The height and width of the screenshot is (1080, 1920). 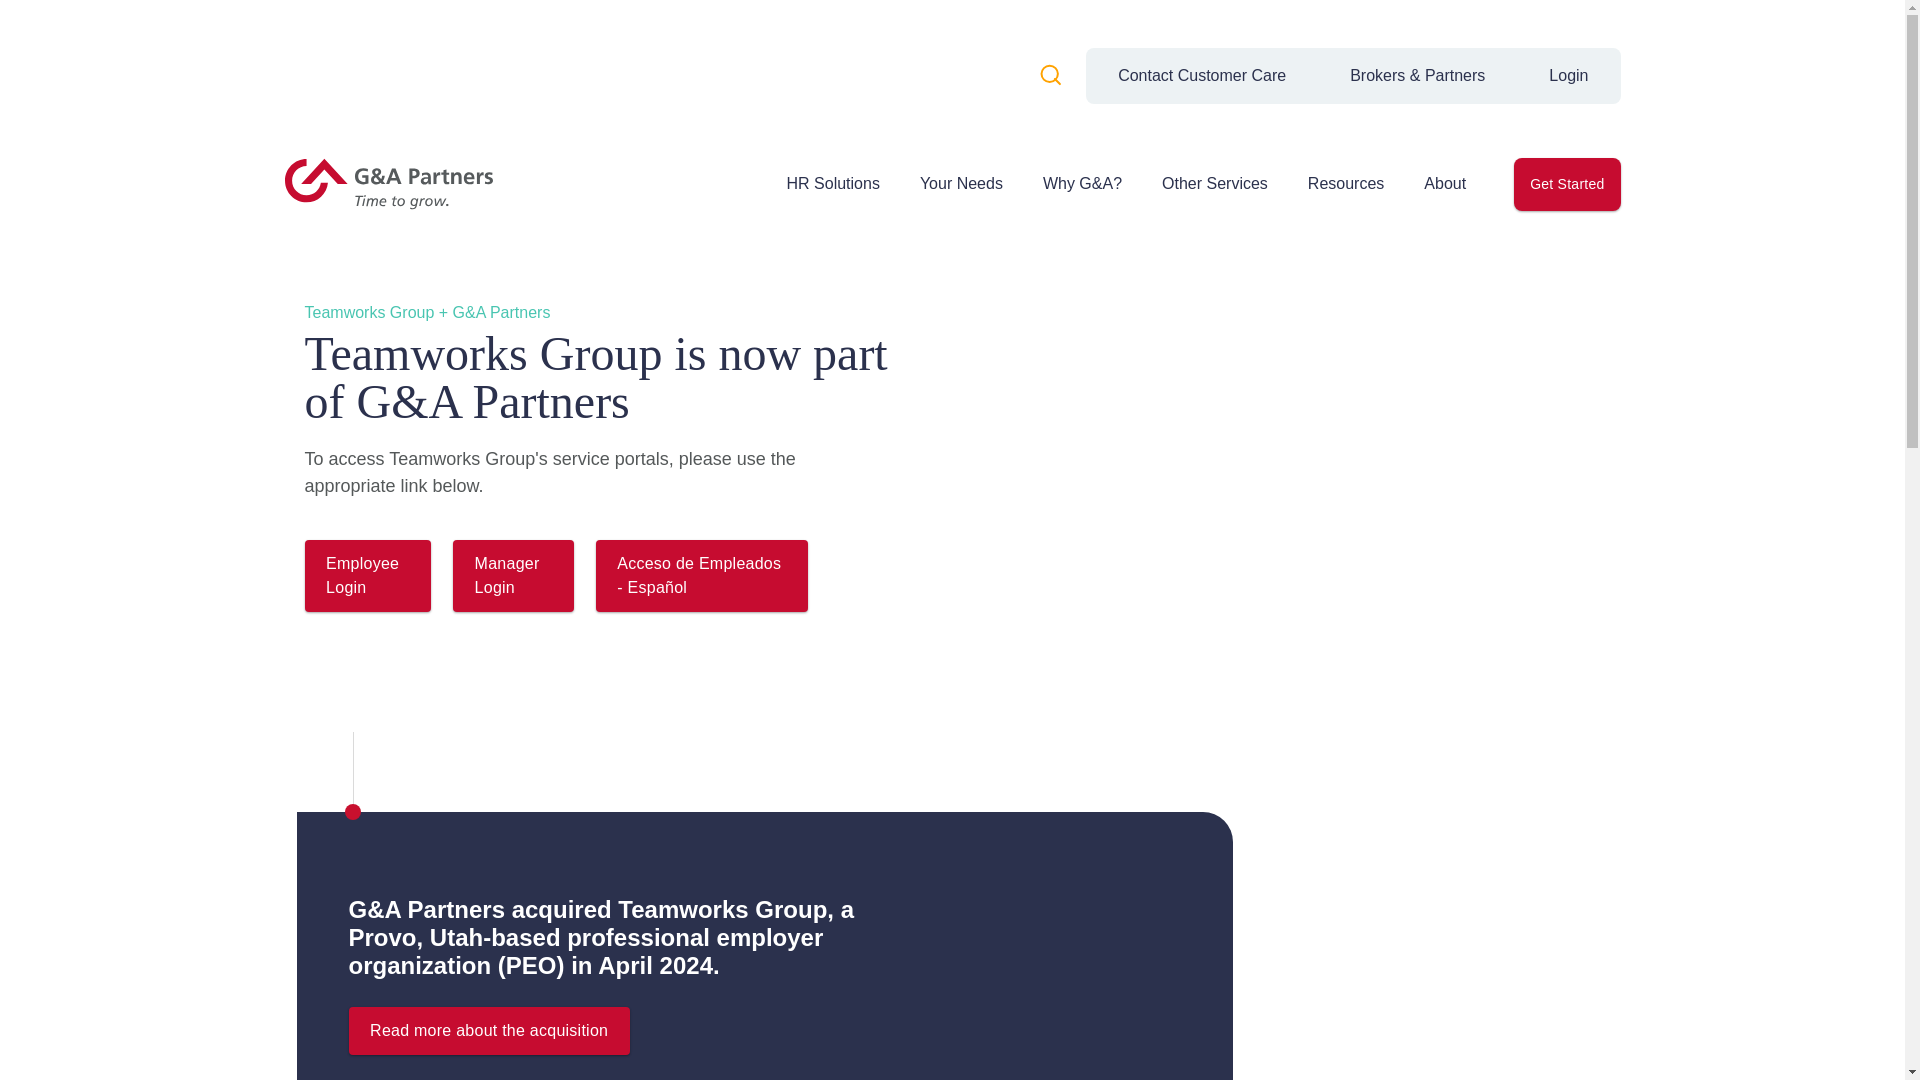 I want to click on HR Solutions, so click(x=832, y=184).